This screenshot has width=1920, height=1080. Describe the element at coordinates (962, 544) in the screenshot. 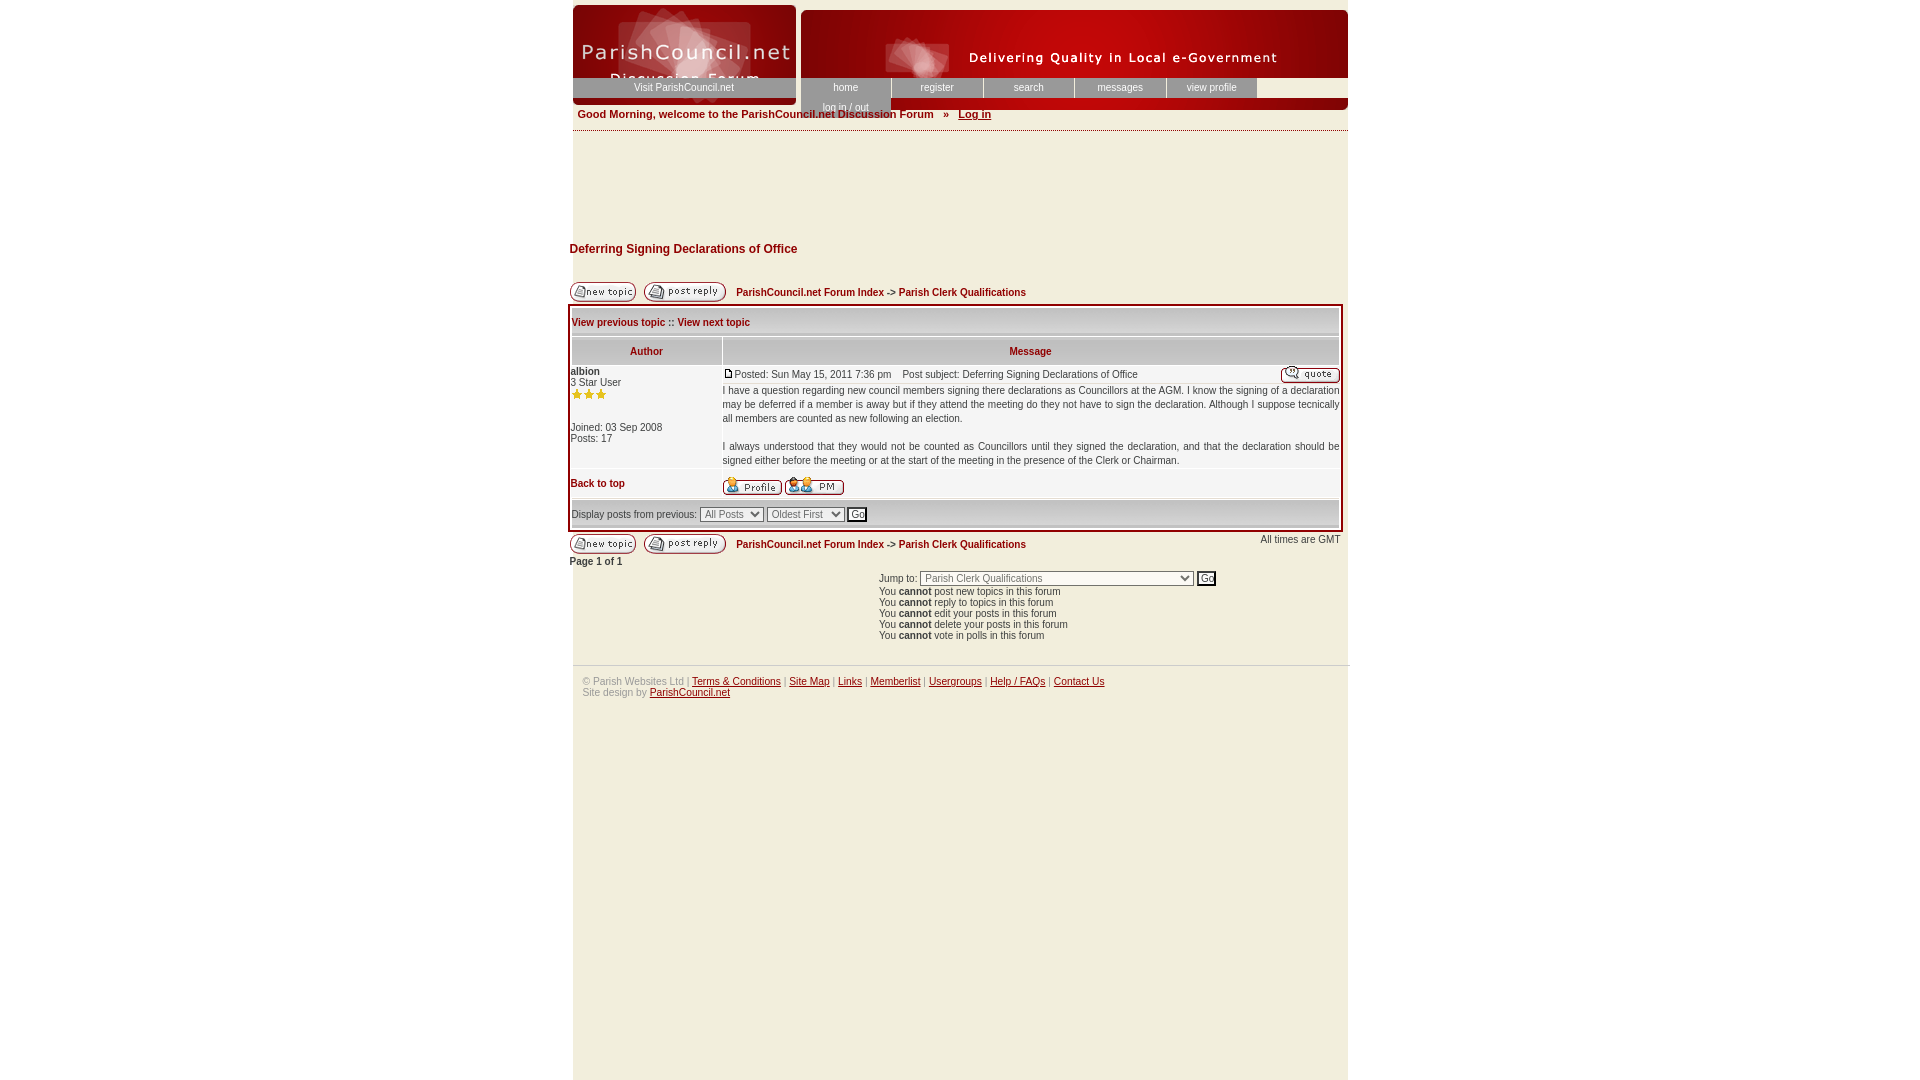

I see `Parish Clerk Qualifications` at that location.